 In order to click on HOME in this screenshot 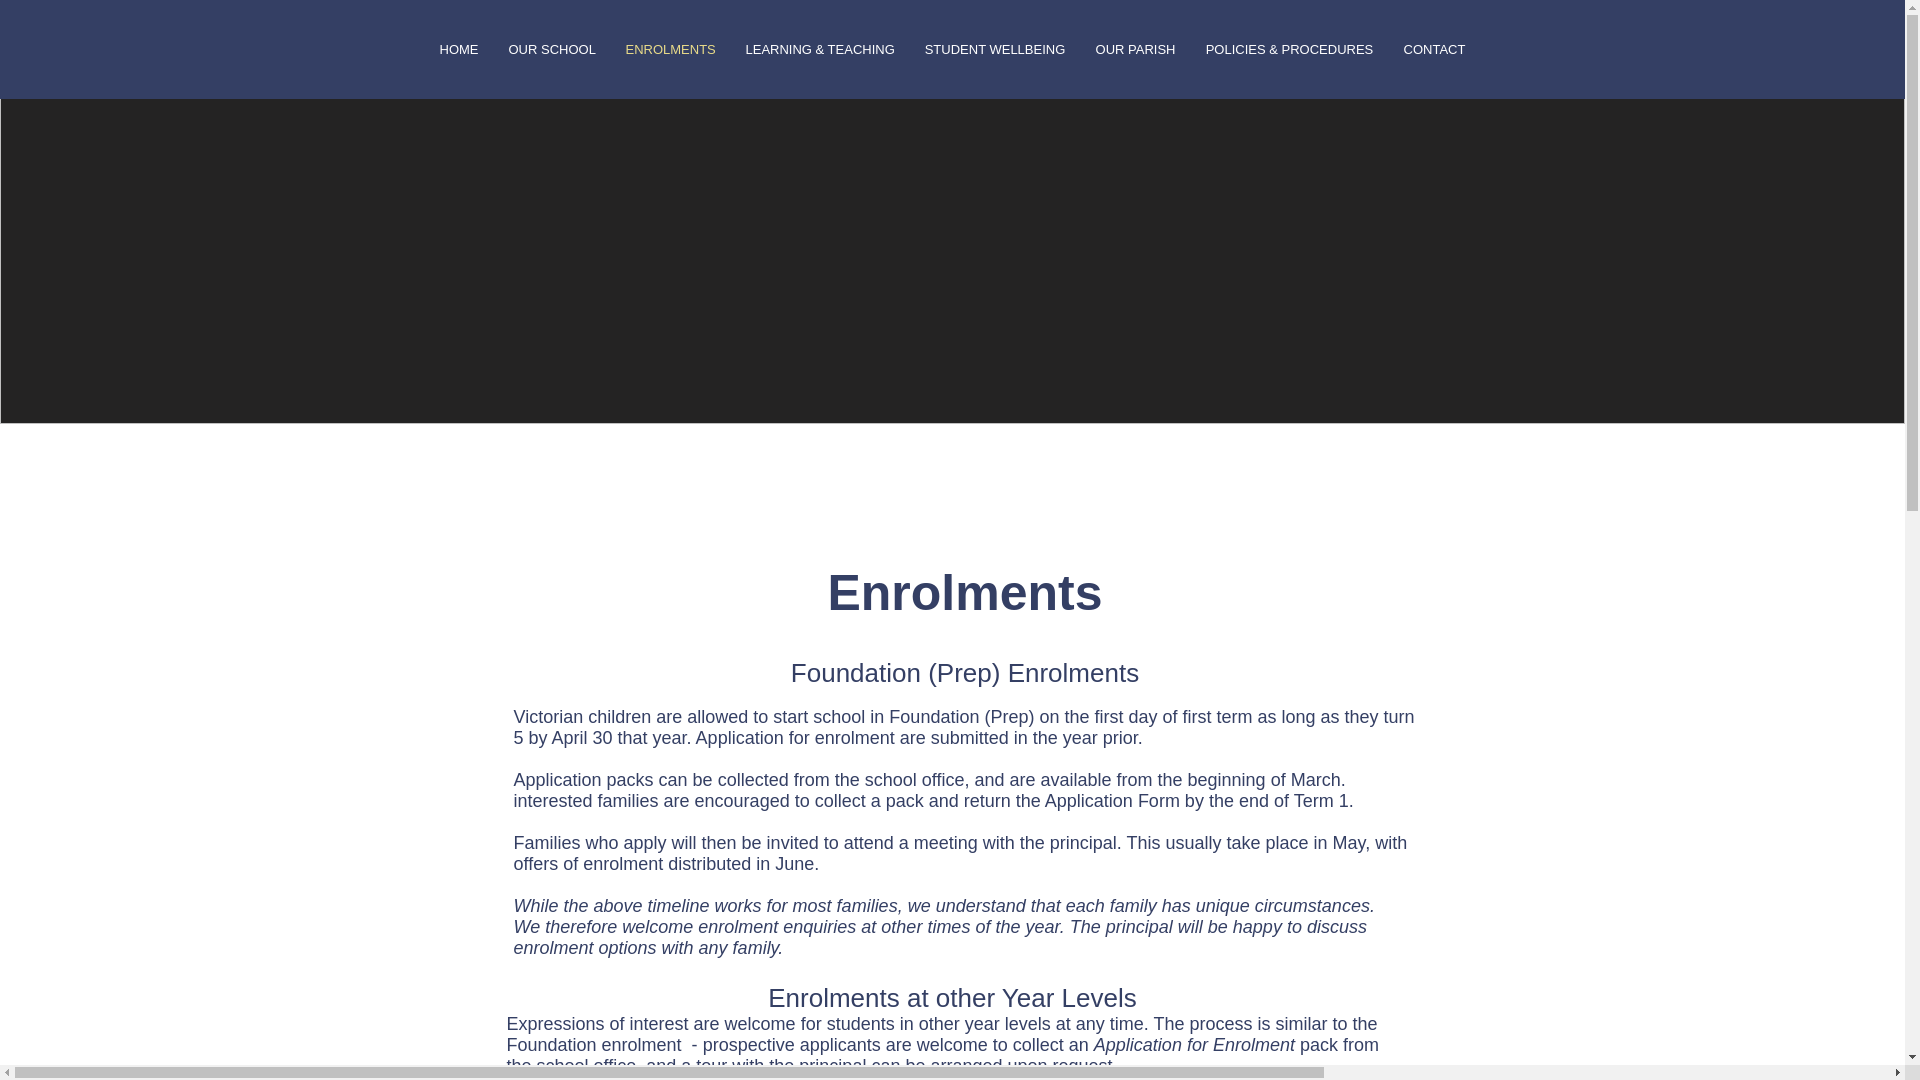, I will do `click(458, 49)`.